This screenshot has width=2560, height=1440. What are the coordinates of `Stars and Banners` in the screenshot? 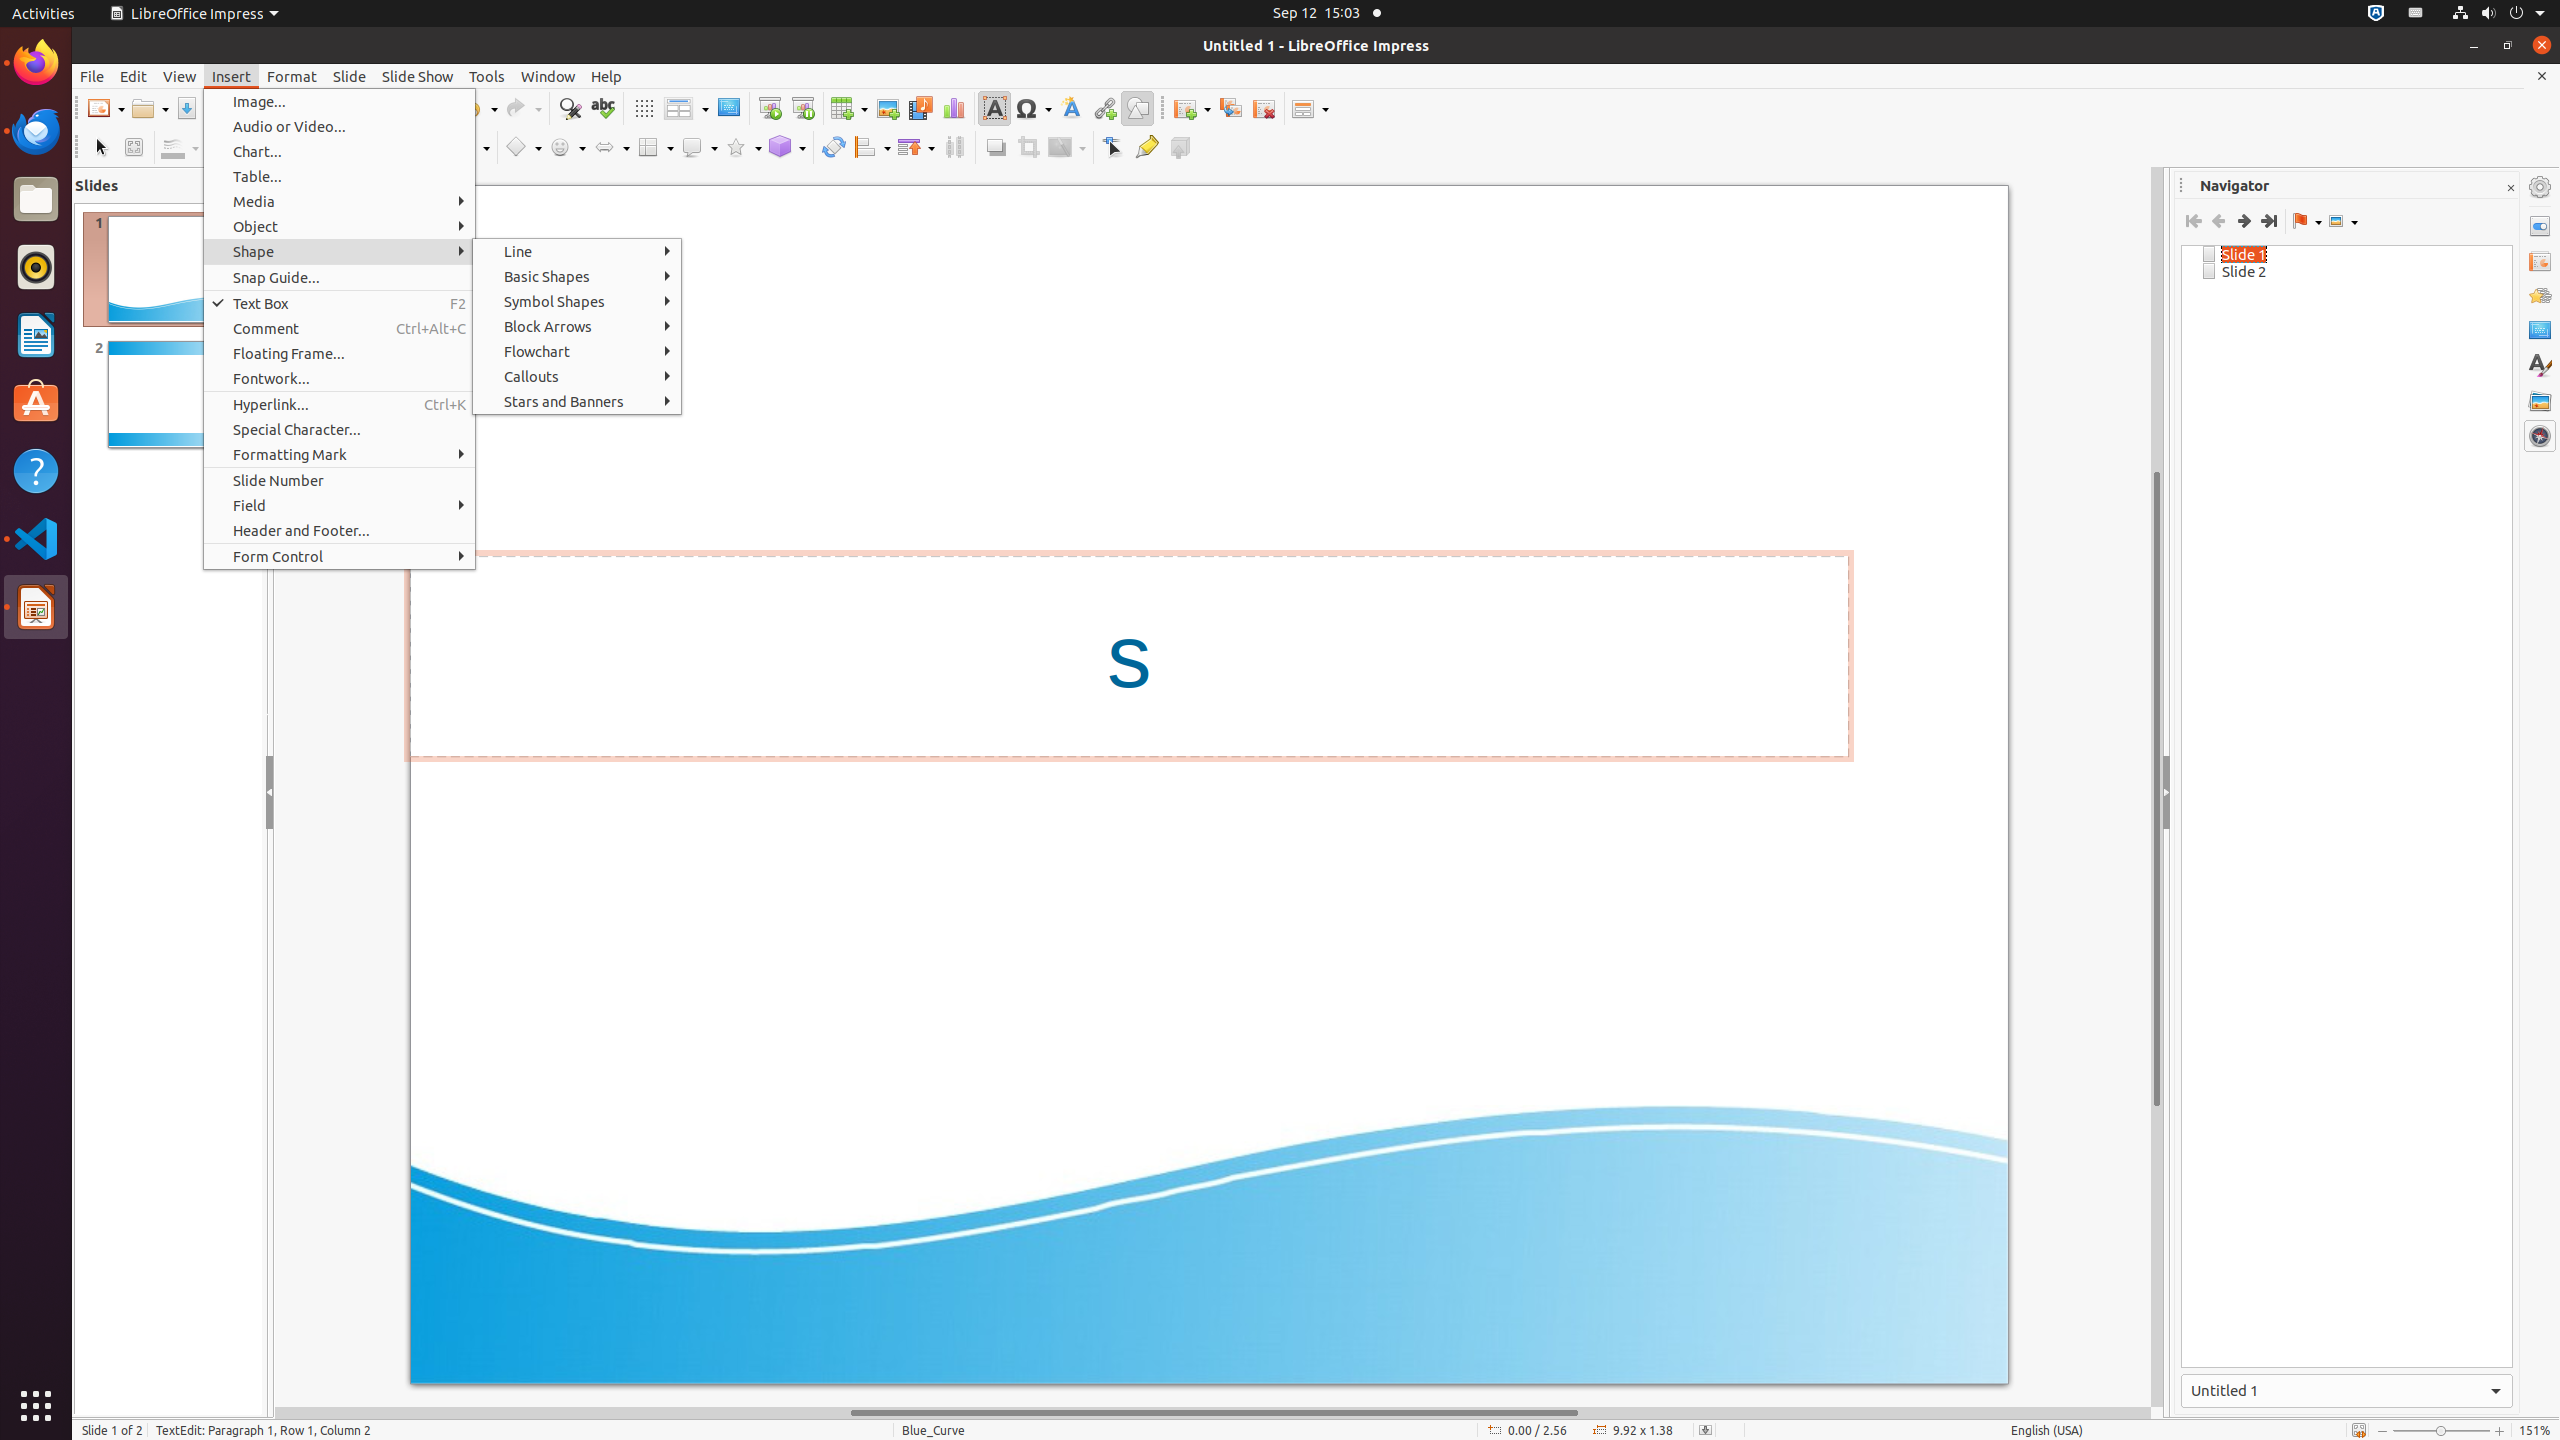 It's located at (577, 401).